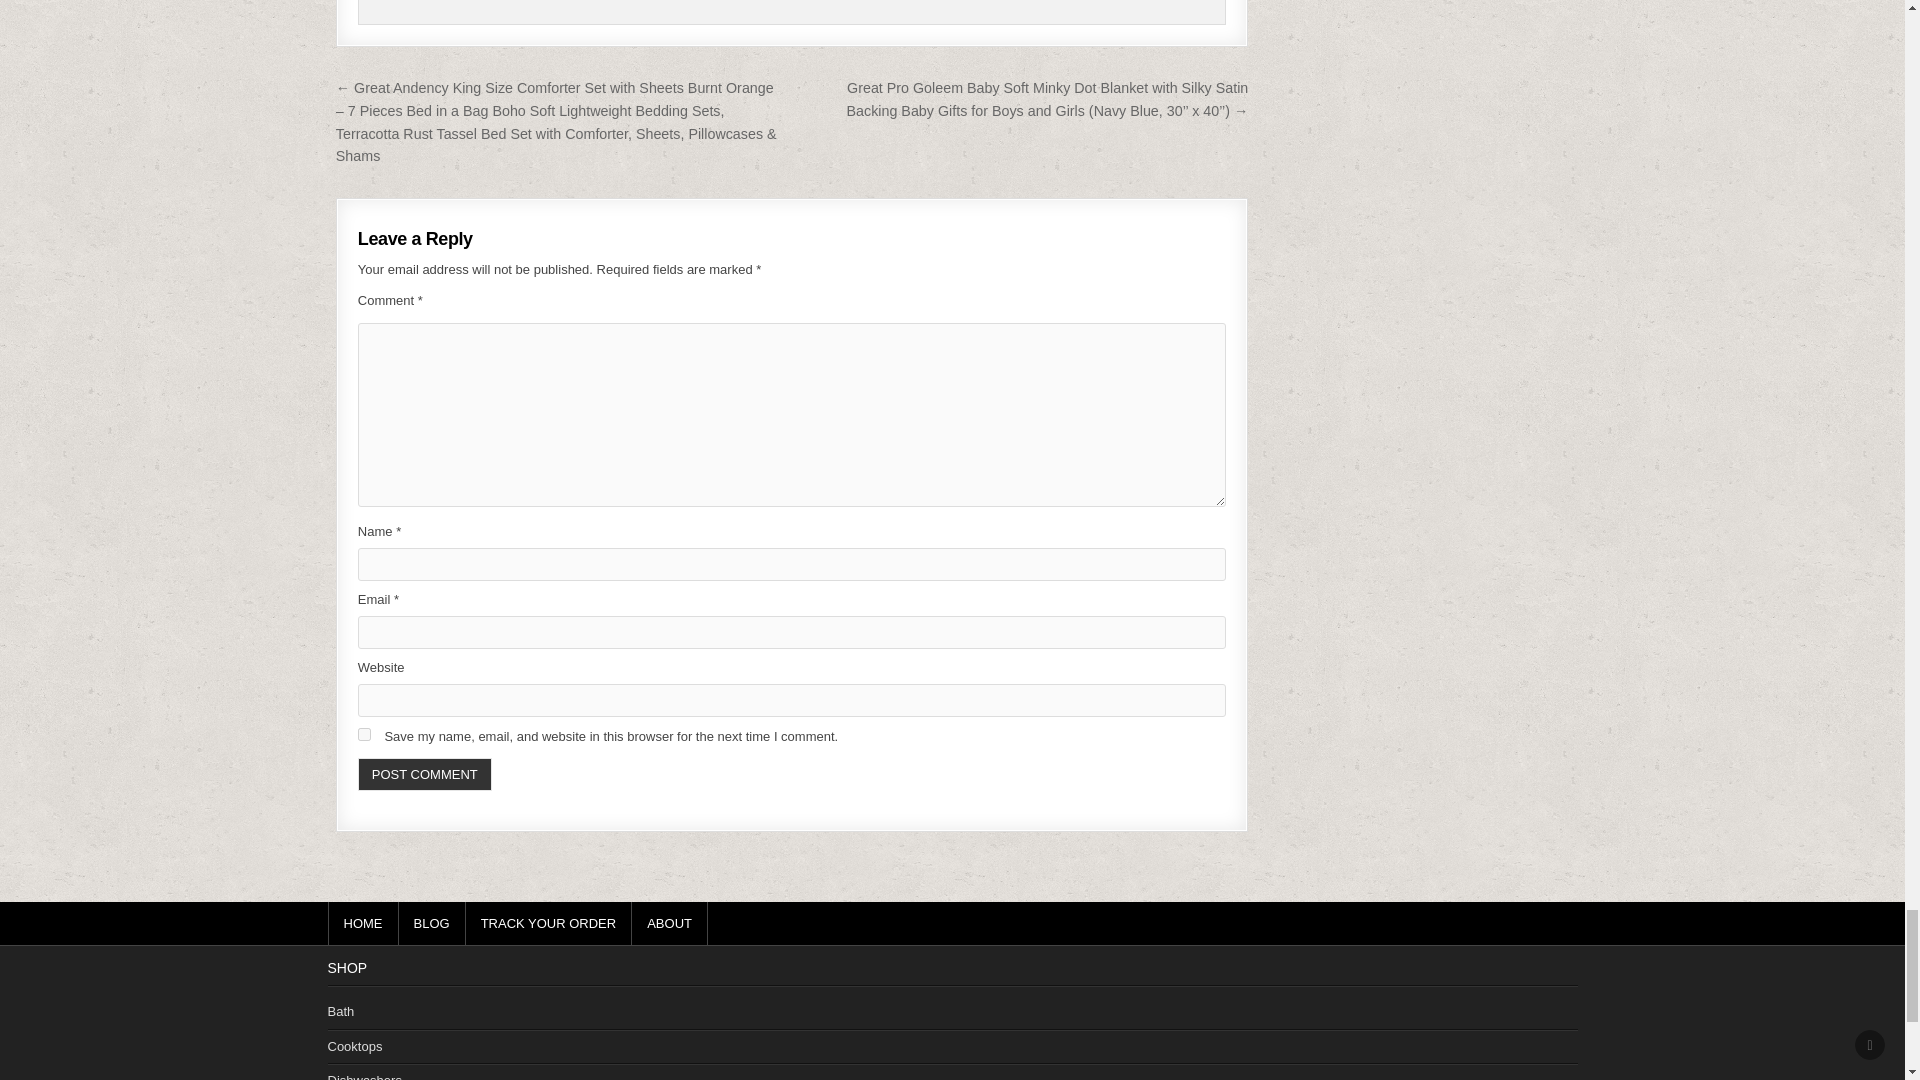  Describe the element at coordinates (355, 1046) in the screenshot. I see `Cooktops` at that location.